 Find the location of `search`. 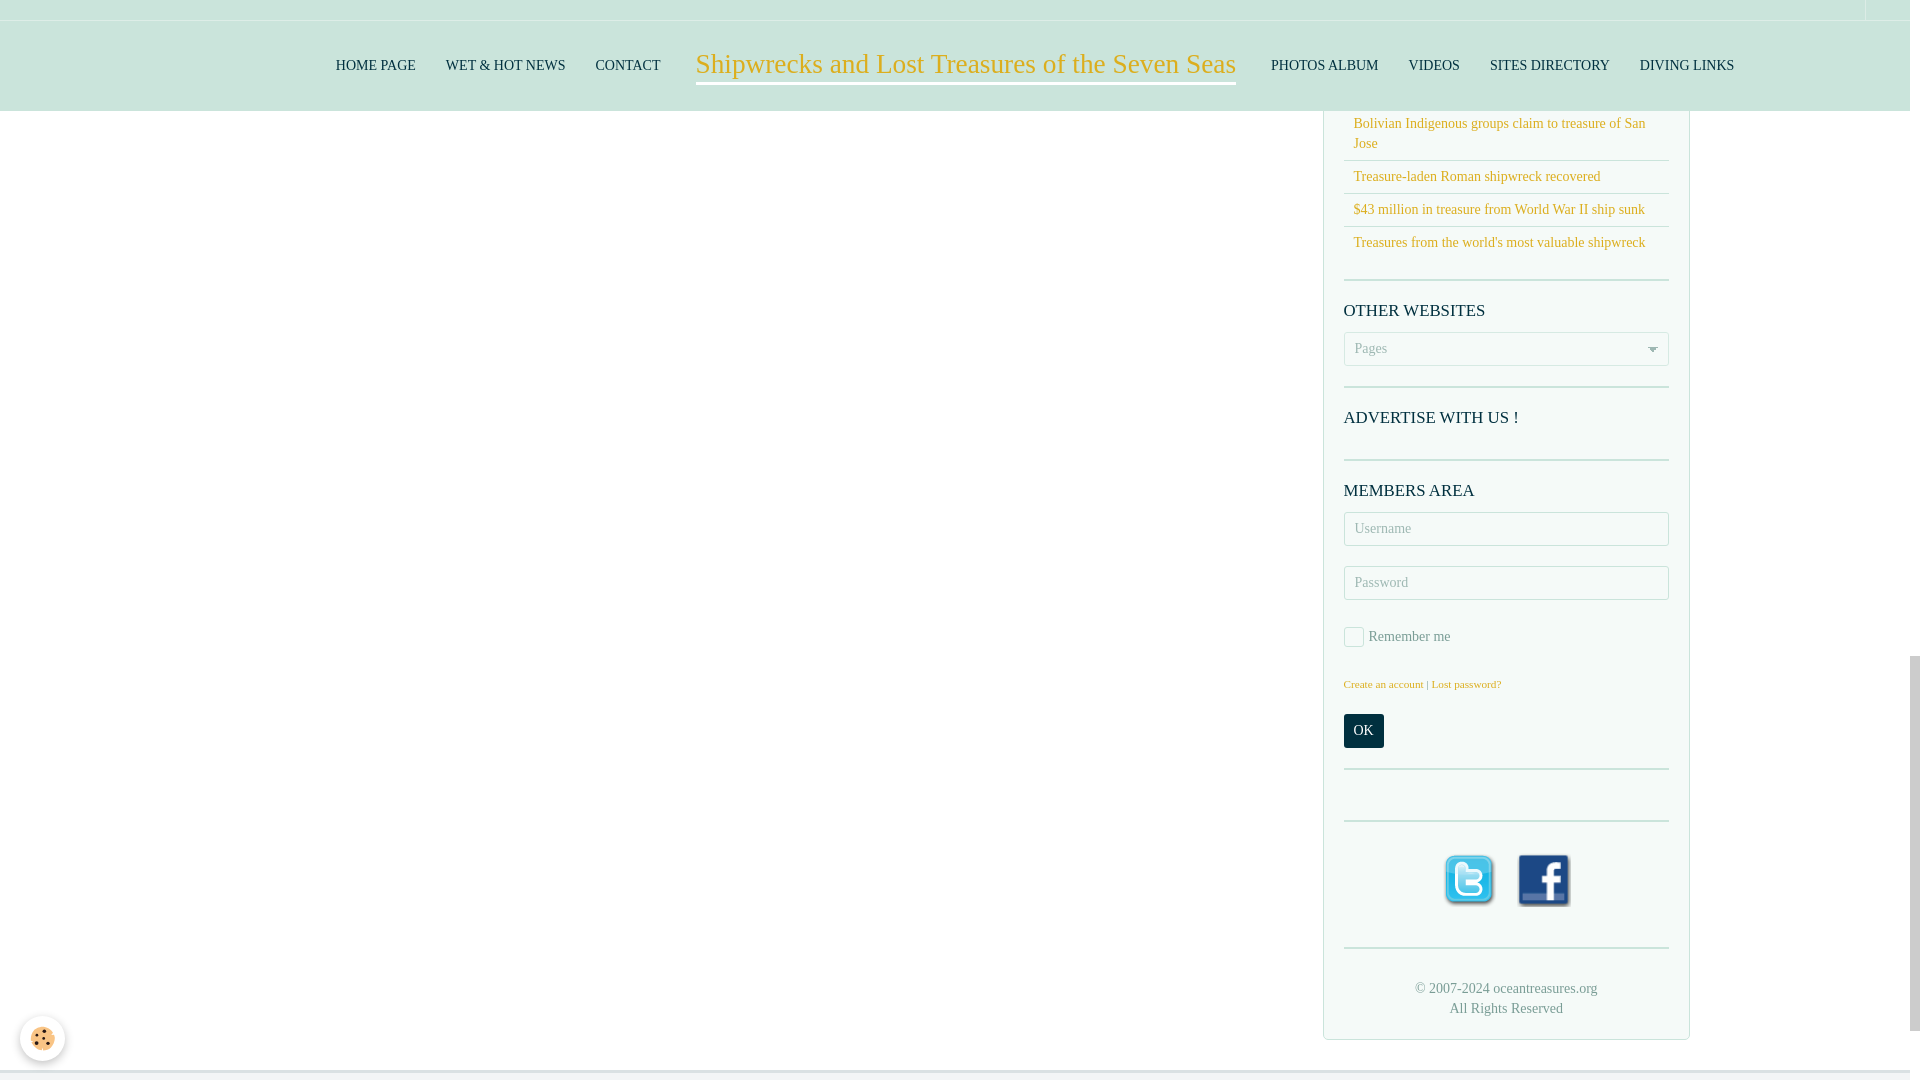

search is located at coordinates (1451, 10).